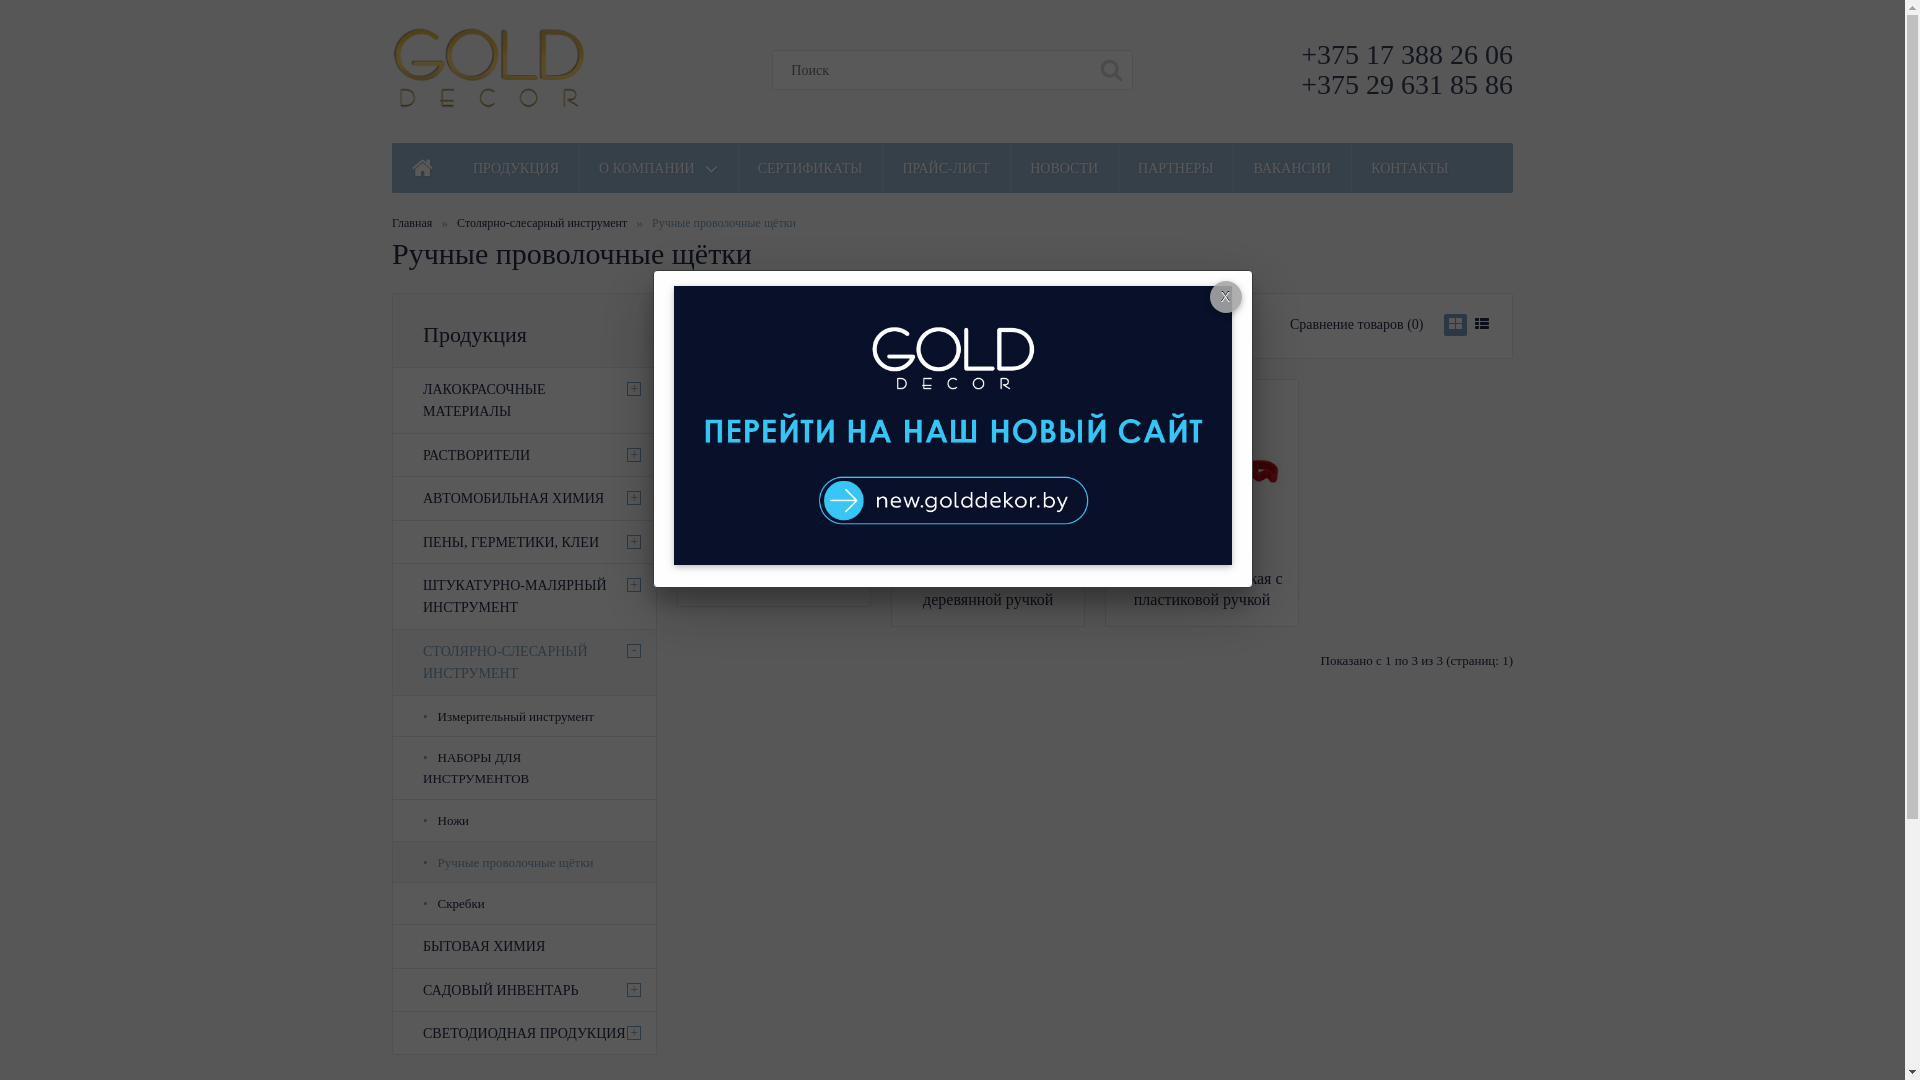 This screenshot has height=1080, width=1920. Describe the element at coordinates (634, 990) in the screenshot. I see `+` at that location.